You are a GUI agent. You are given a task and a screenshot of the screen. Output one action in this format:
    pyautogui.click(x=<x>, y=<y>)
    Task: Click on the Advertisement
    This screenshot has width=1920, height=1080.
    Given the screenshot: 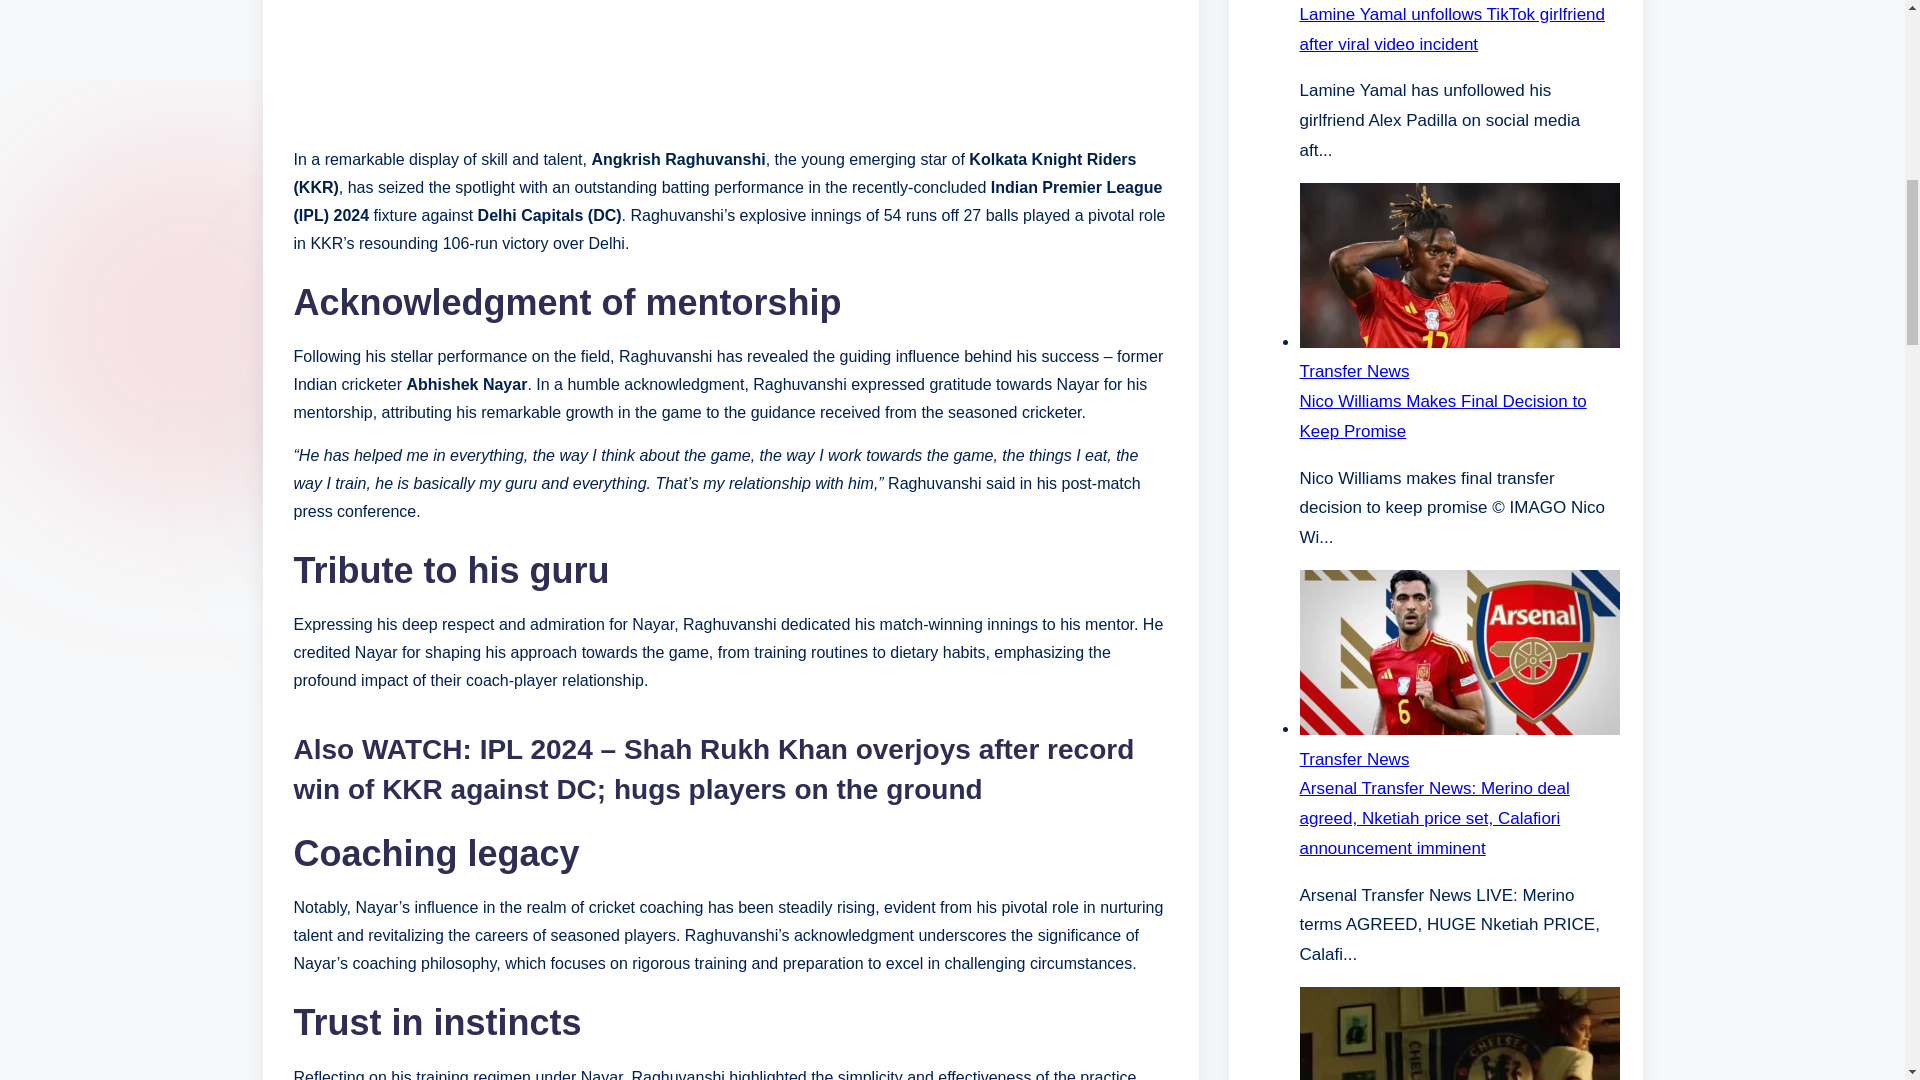 What is the action you would take?
    pyautogui.click(x=730, y=65)
    